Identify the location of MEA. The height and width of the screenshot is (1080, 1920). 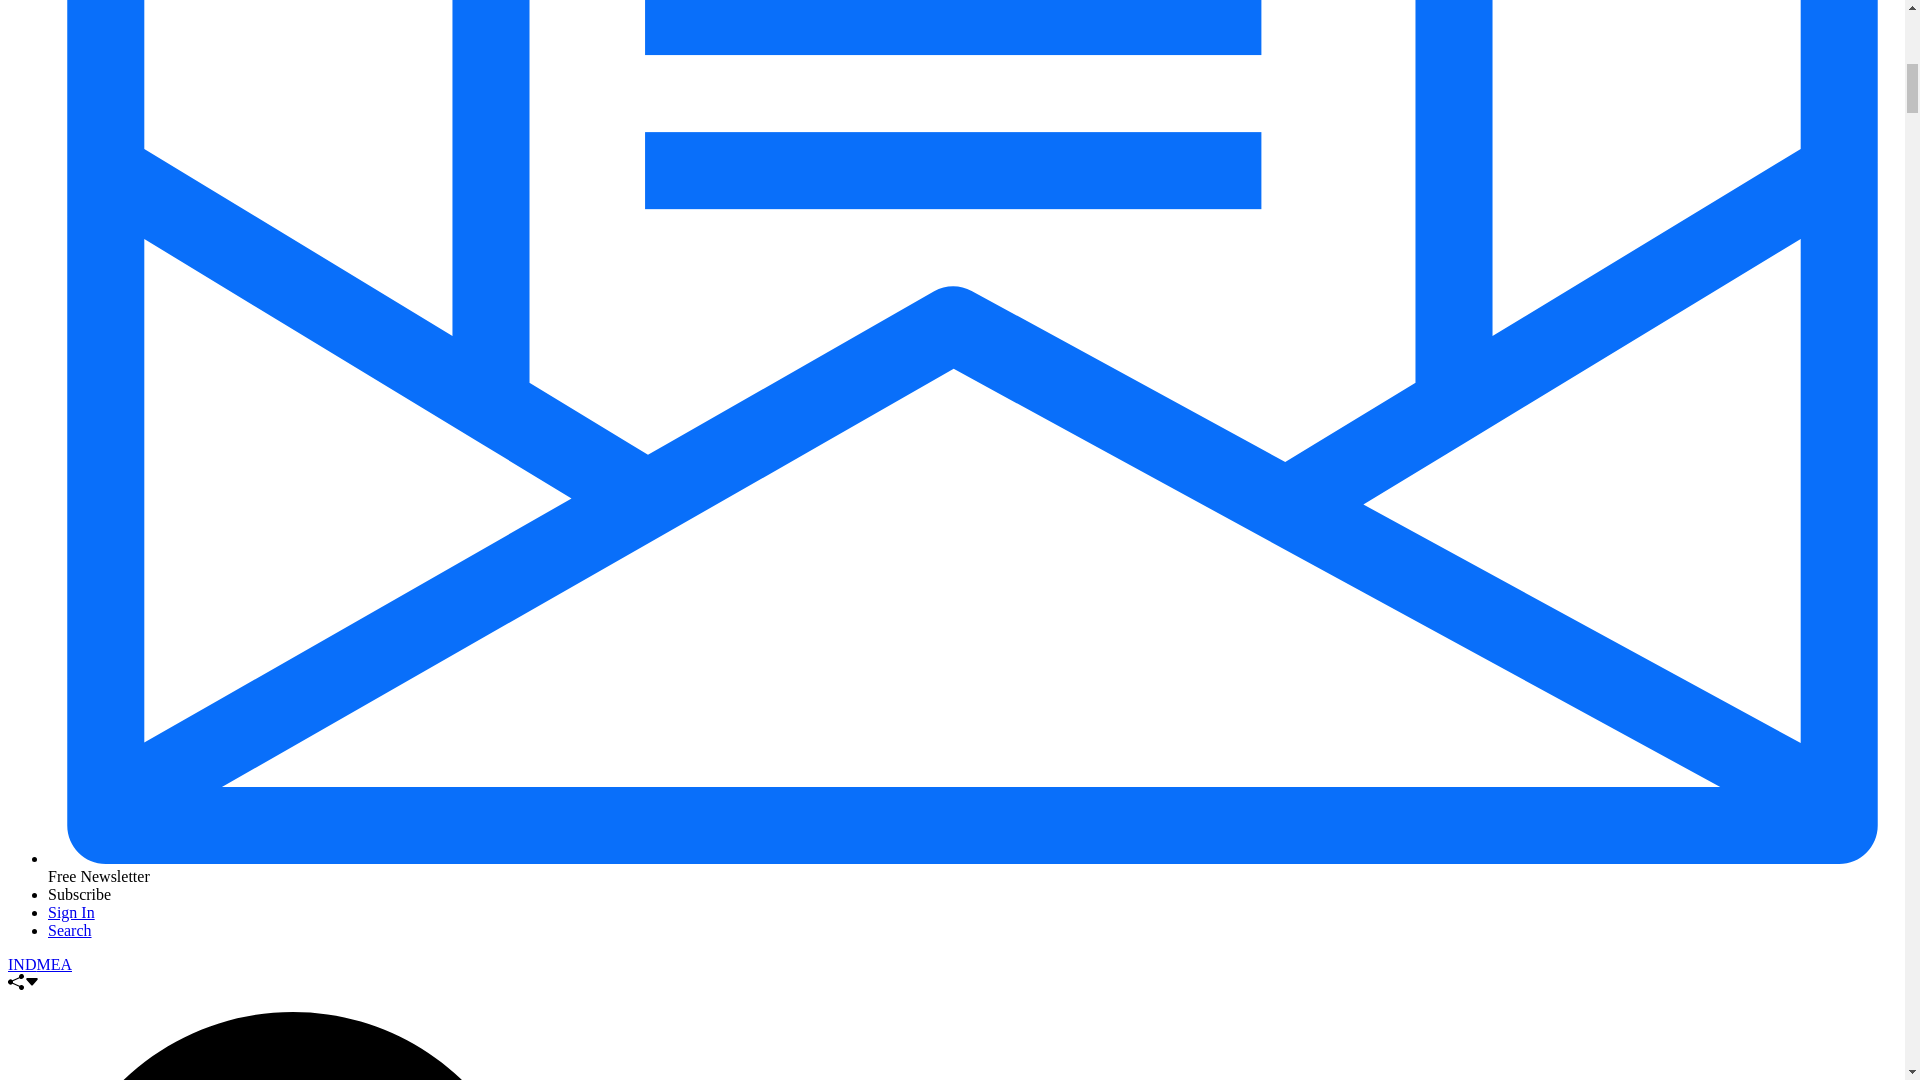
(54, 964).